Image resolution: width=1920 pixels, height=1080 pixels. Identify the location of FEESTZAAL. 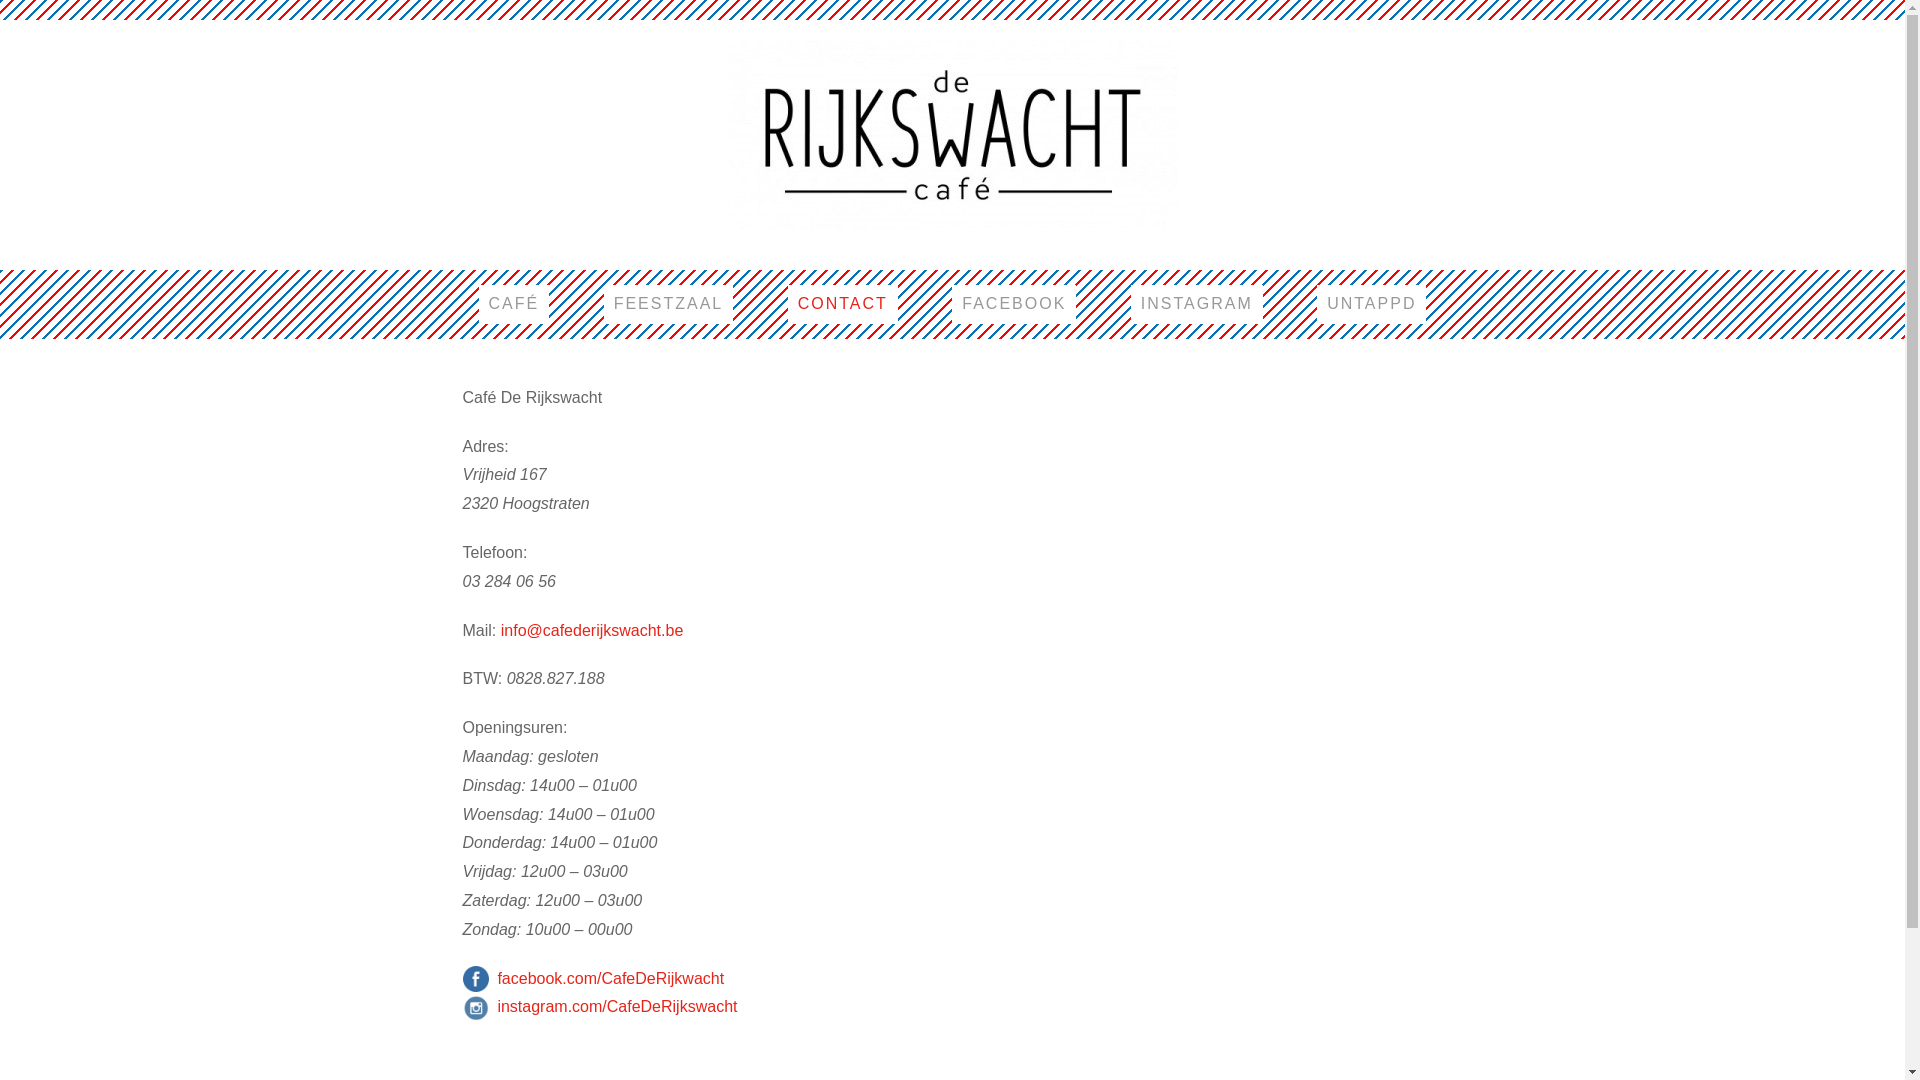
(669, 304).